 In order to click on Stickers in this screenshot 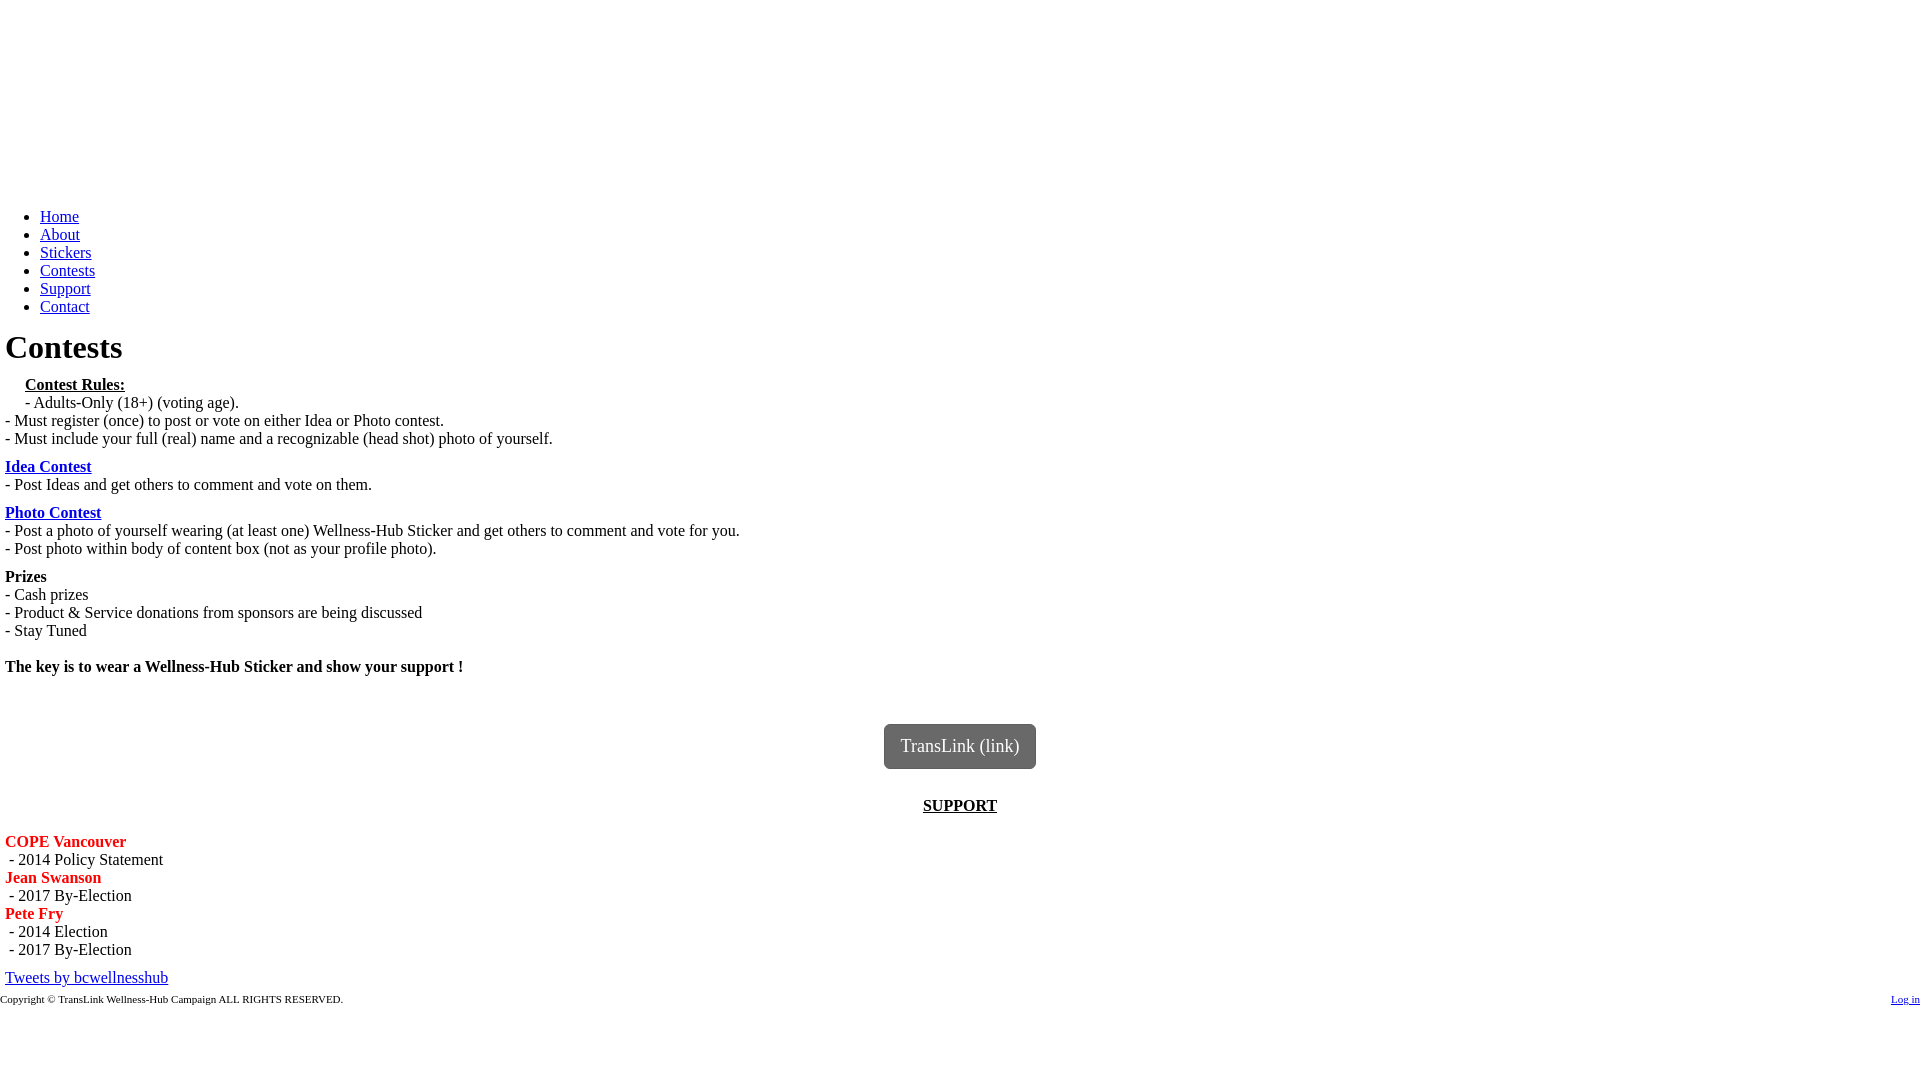, I will do `click(66, 252)`.